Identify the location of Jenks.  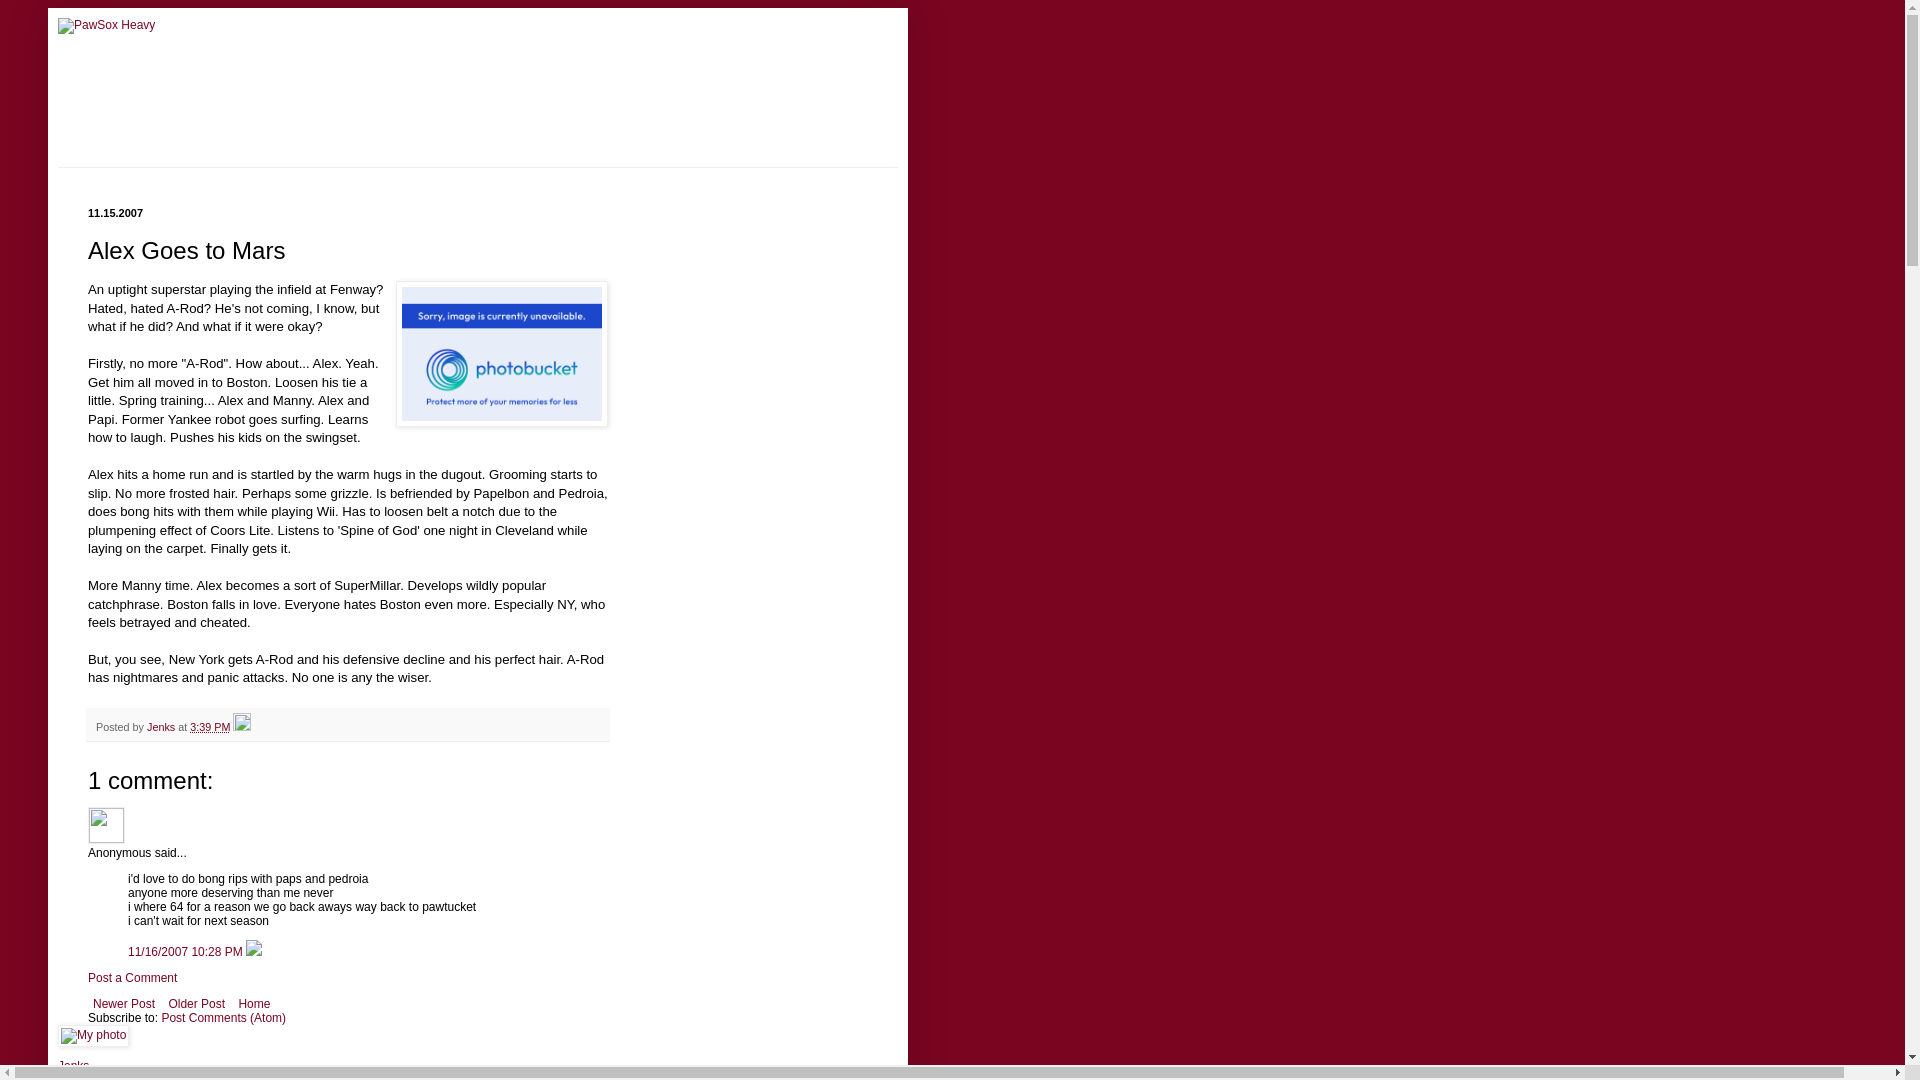
(72, 1066).